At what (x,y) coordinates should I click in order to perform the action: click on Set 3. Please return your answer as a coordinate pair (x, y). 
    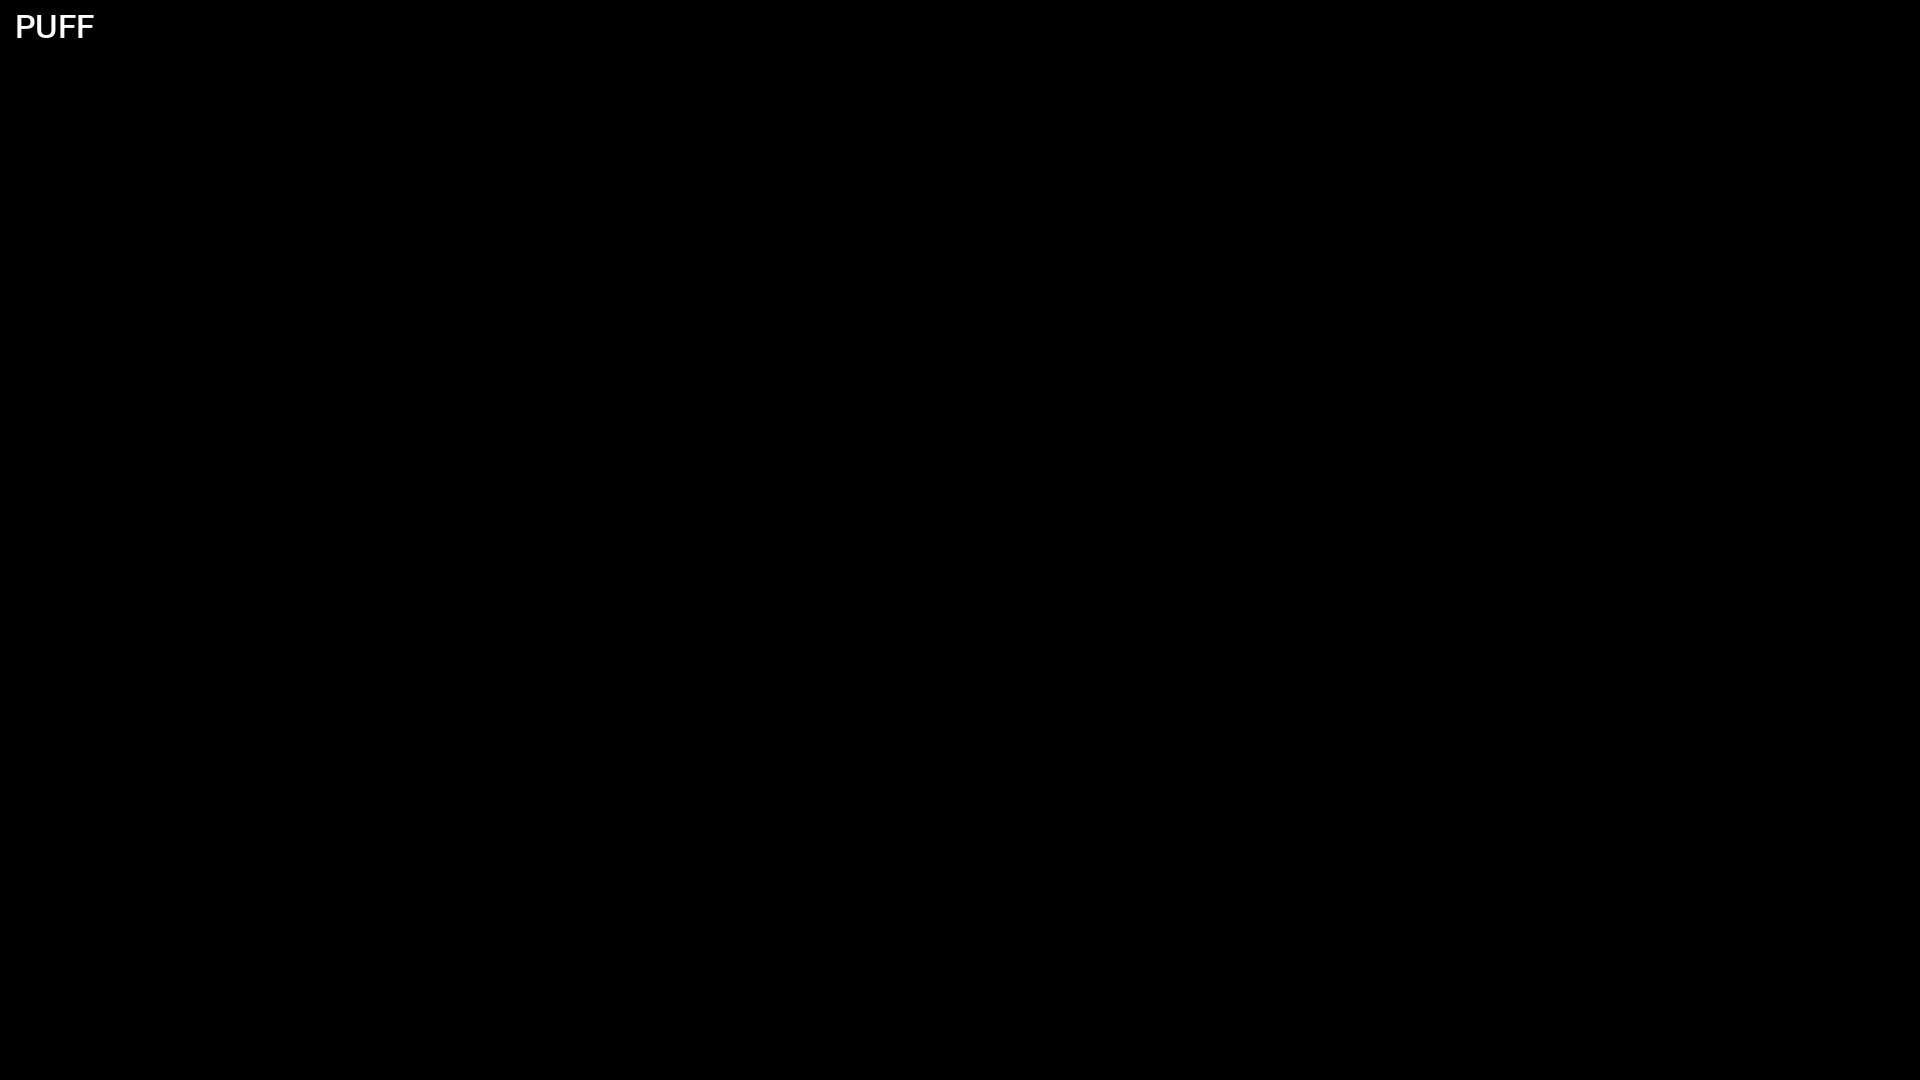
    Looking at the image, I should click on (814, 70).